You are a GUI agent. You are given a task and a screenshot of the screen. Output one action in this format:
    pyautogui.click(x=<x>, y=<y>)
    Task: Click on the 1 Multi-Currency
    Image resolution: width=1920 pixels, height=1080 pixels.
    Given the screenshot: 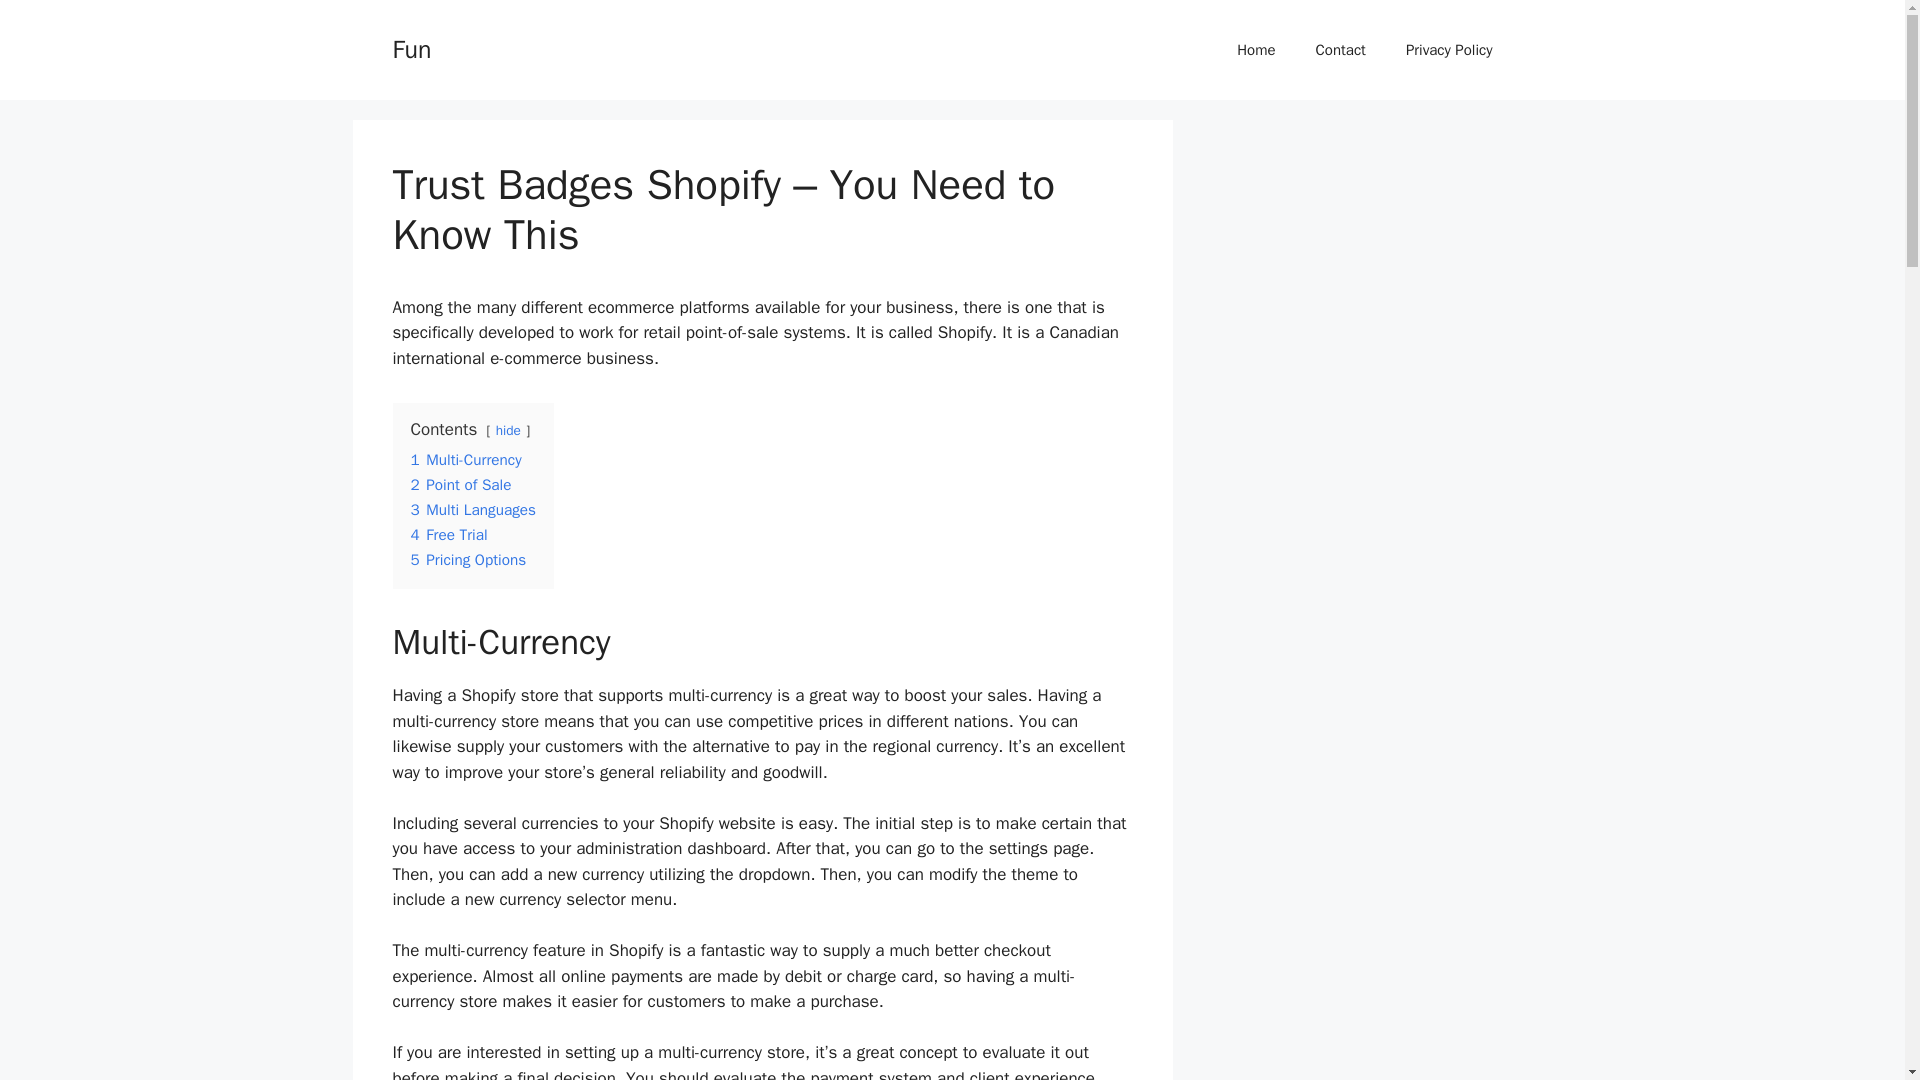 What is the action you would take?
    pyautogui.click(x=465, y=460)
    